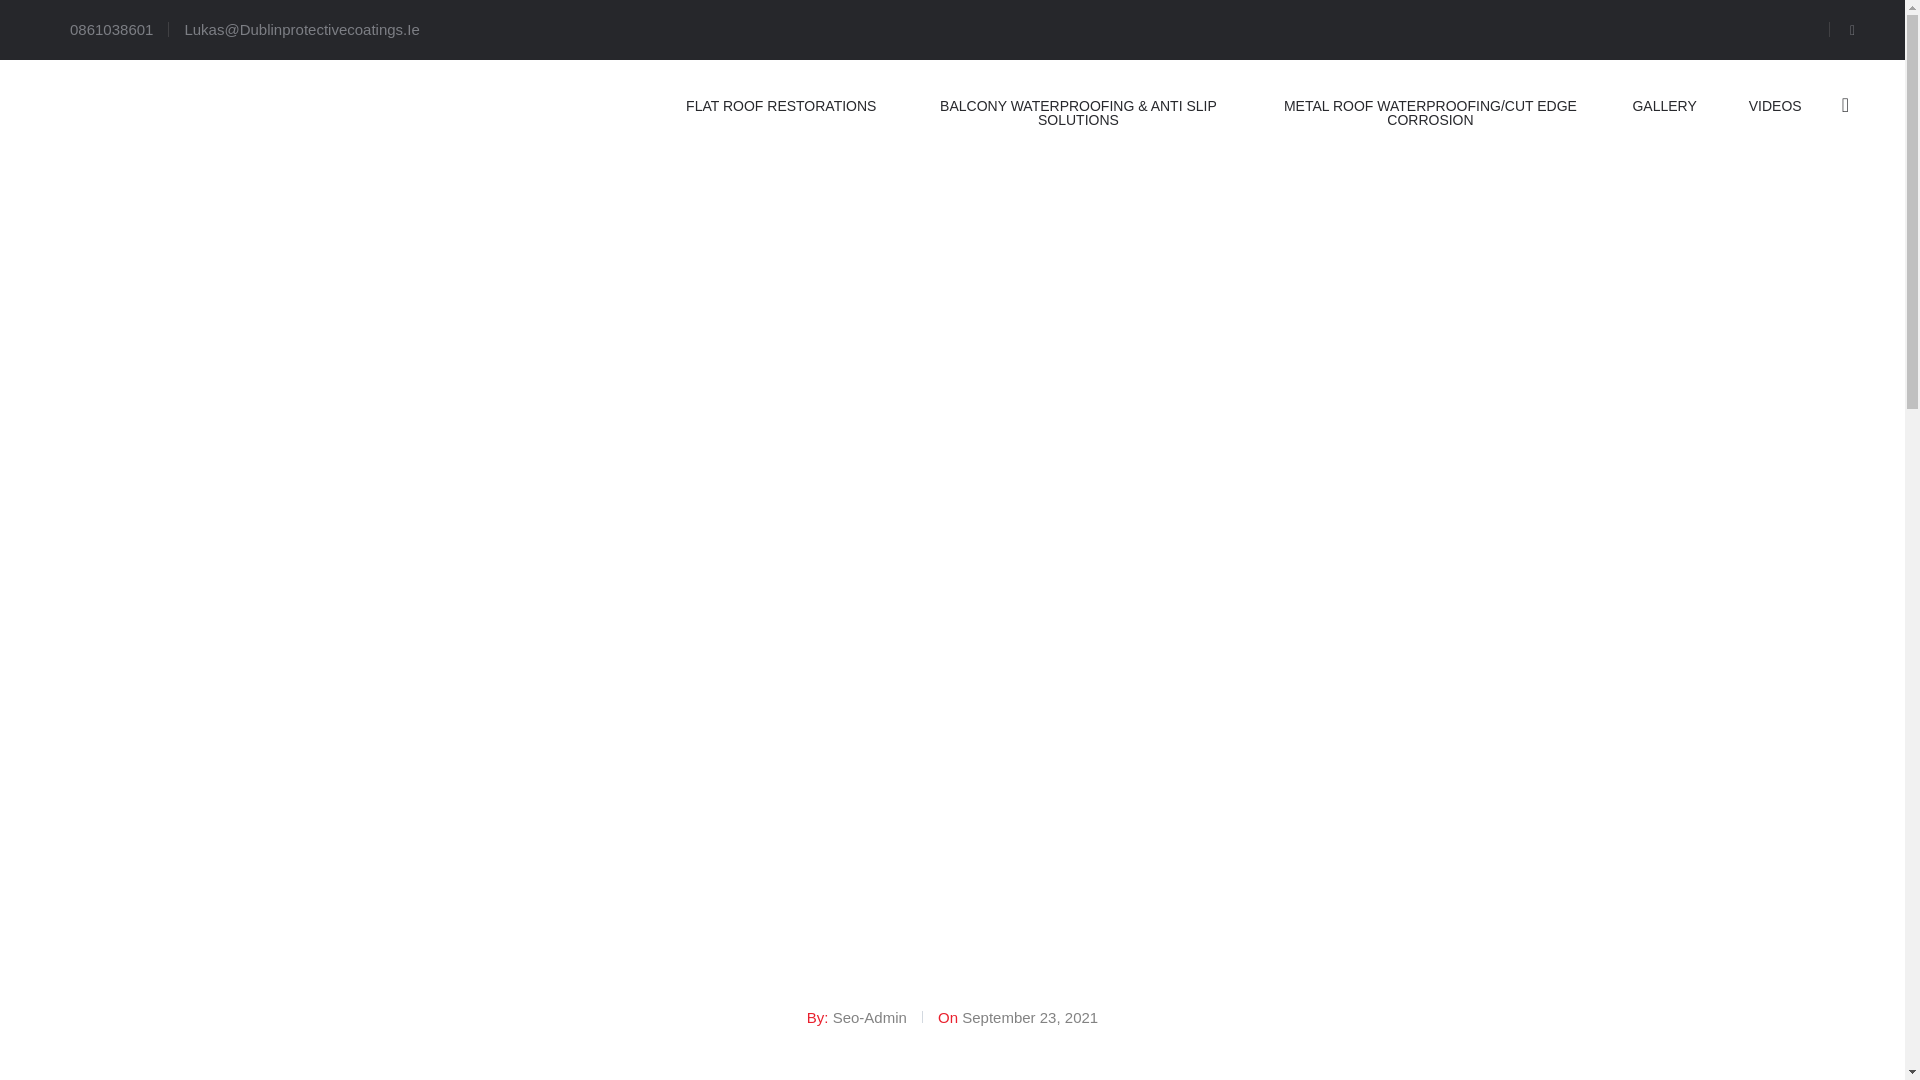  Describe the element at coordinates (780, 105) in the screenshot. I see `Flat Roof Restorations` at that location.